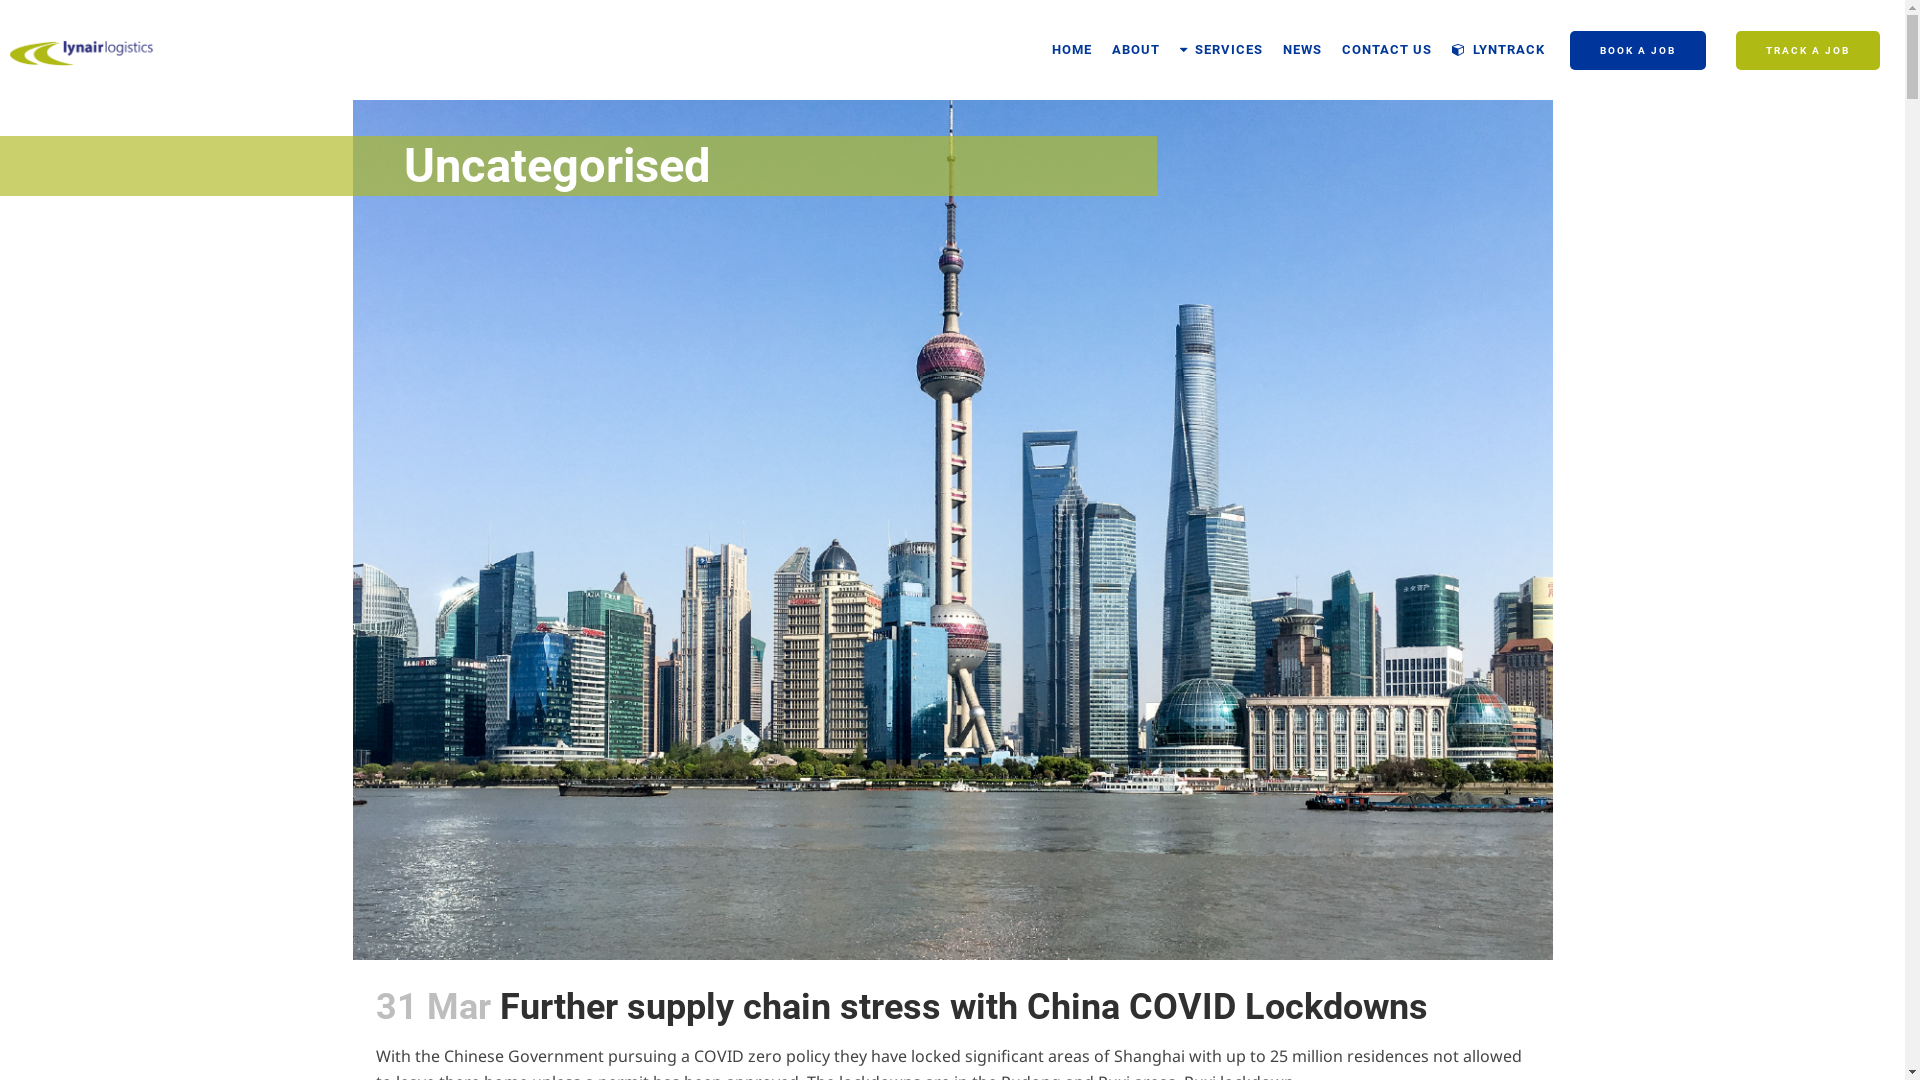 This screenshot has height=1080, width=1920. I want to click on CONTACT US, so click(1387, 50).